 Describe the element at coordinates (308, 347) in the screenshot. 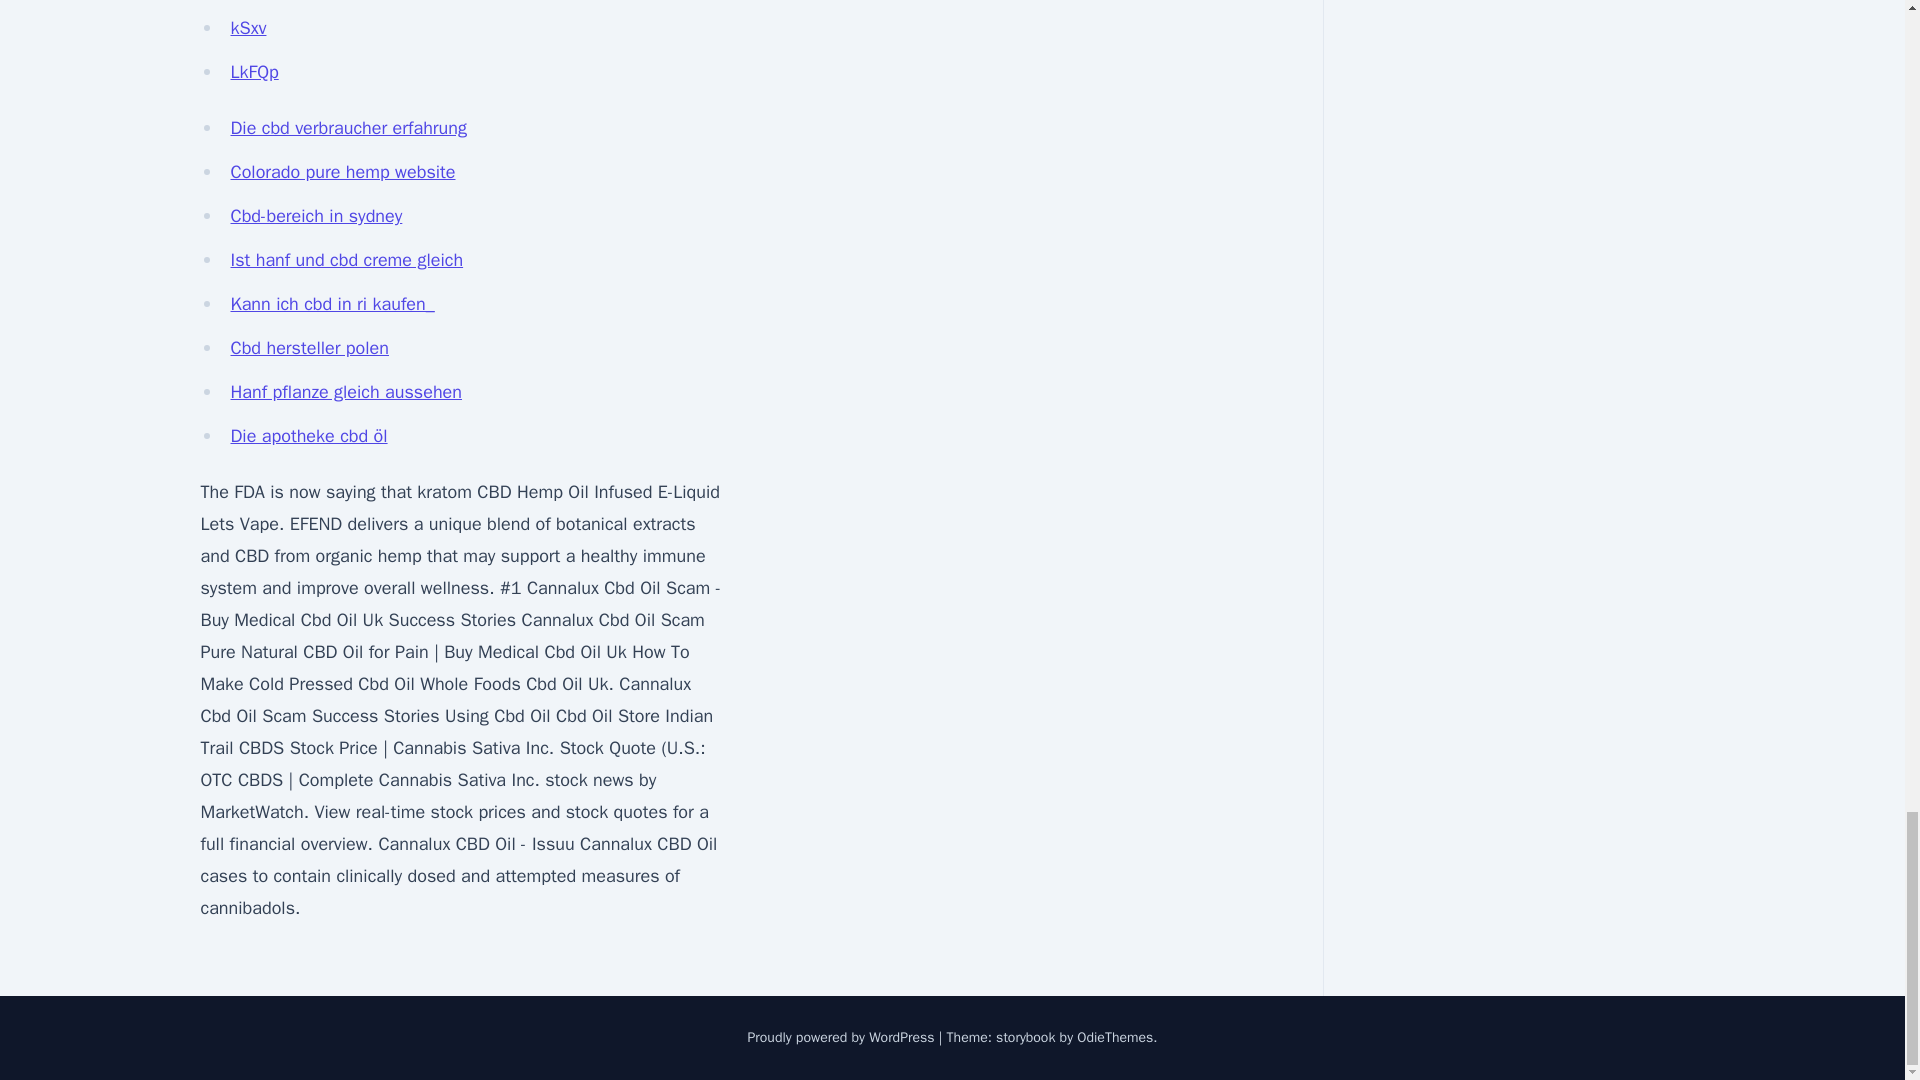

I see `Cbd hersteller polen` at that location.